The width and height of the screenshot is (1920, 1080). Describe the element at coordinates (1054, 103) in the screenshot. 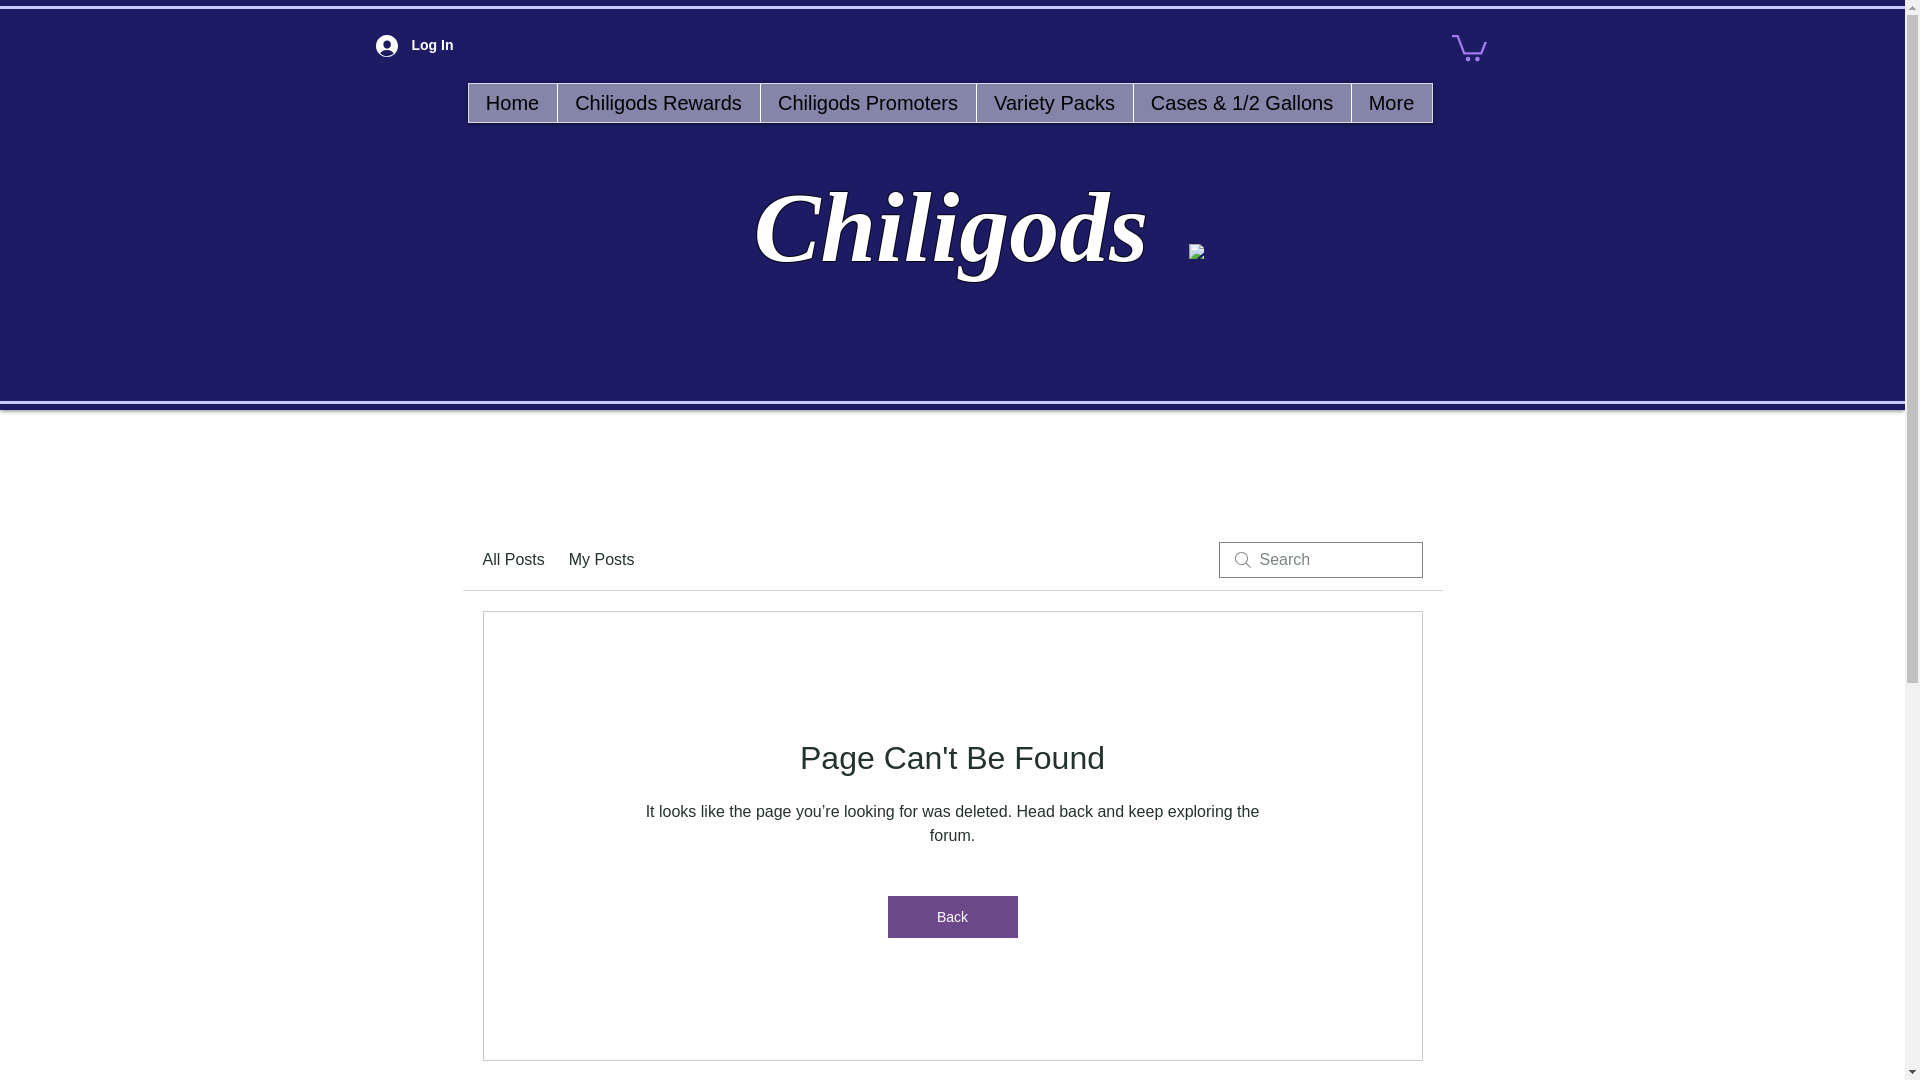

I see `Variety Packs` at that location.